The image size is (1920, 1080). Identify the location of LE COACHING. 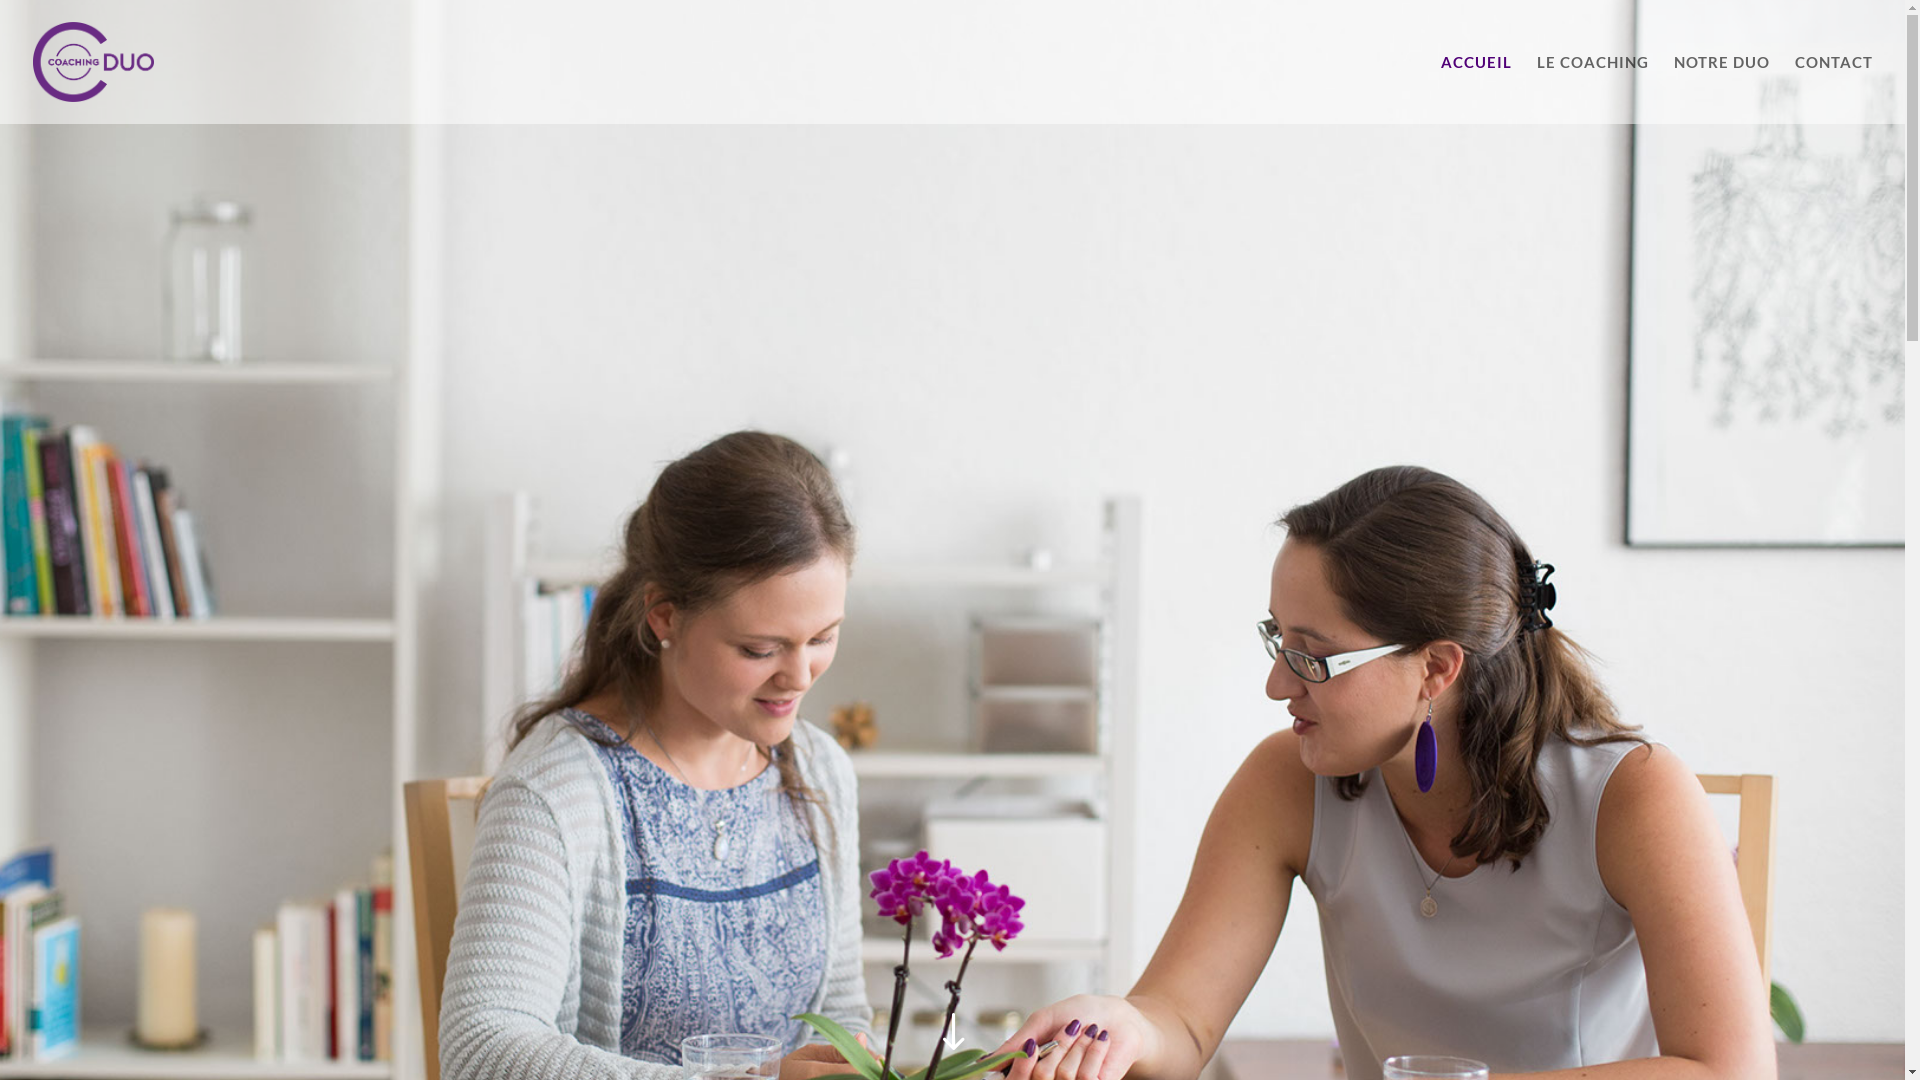
(1593, 90).